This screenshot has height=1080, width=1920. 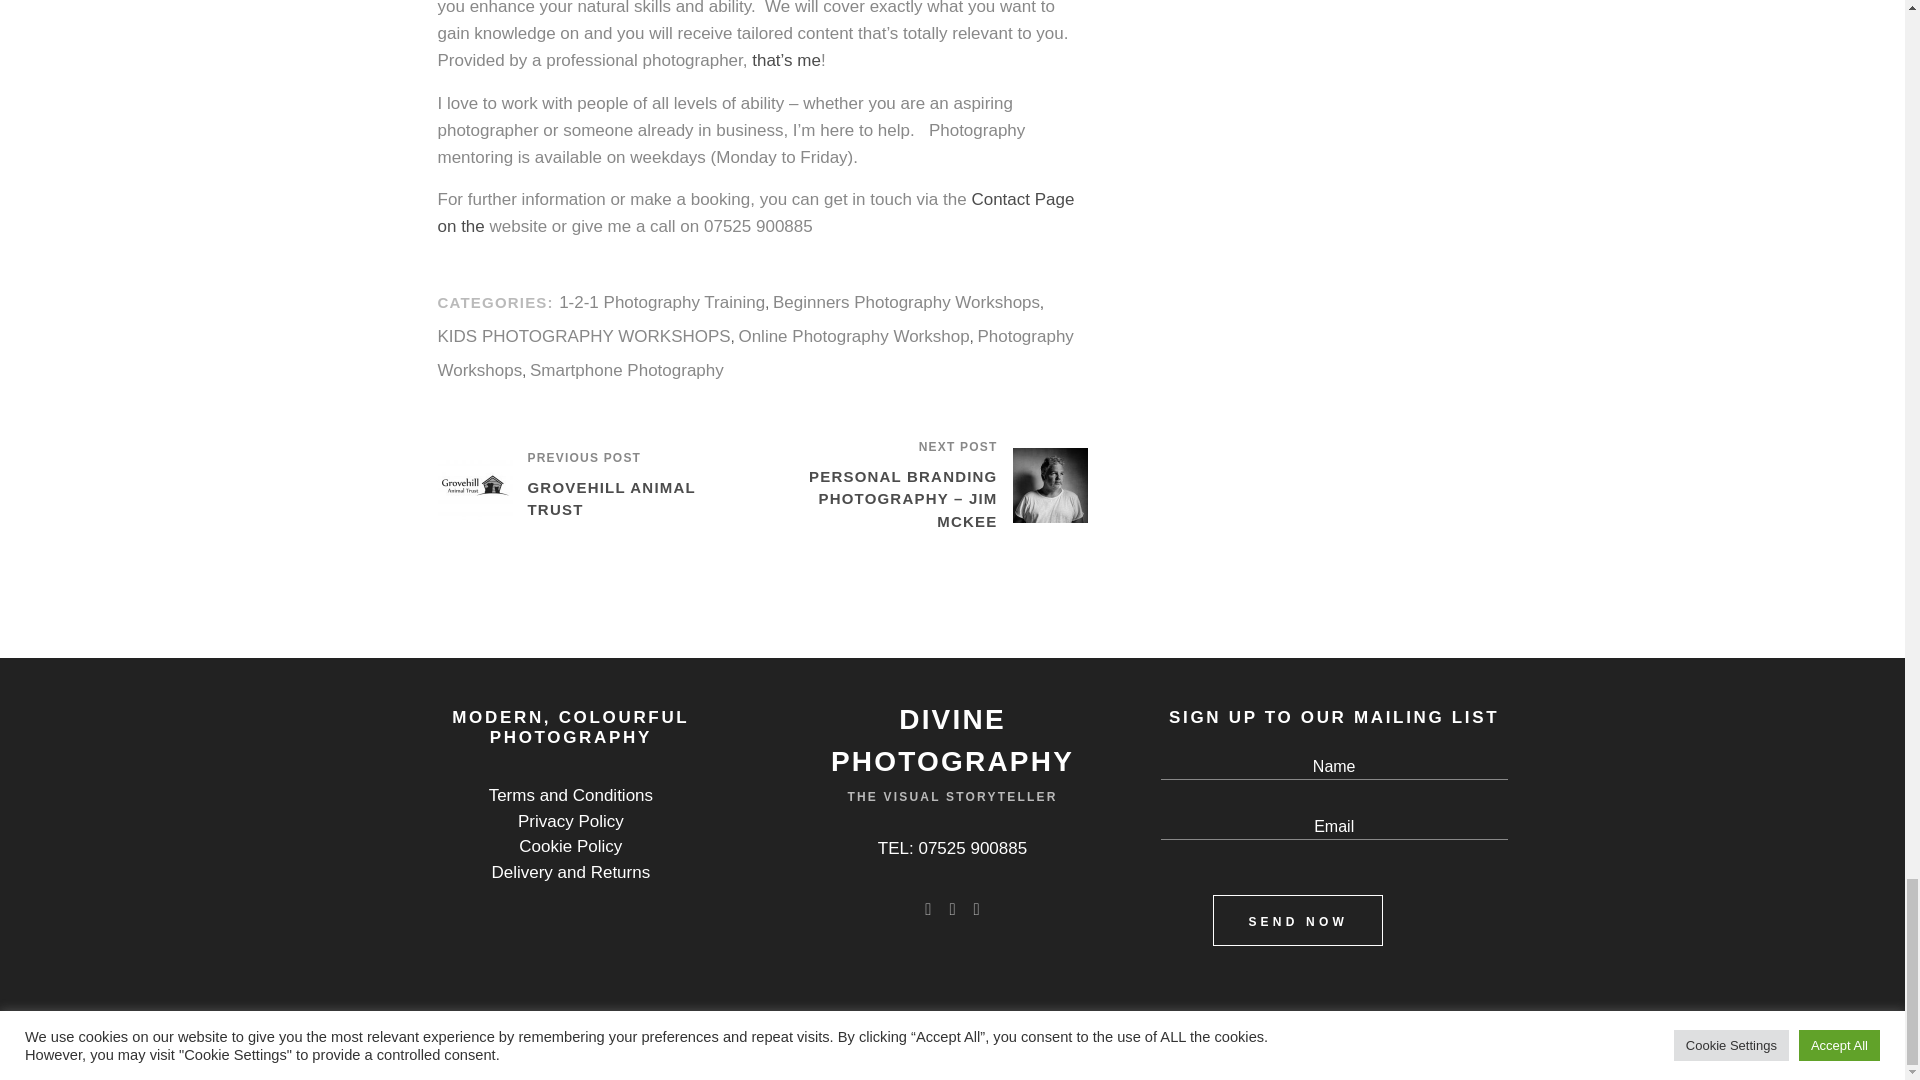 I want to click on Contact Page on the, so click(x=756, y=213).